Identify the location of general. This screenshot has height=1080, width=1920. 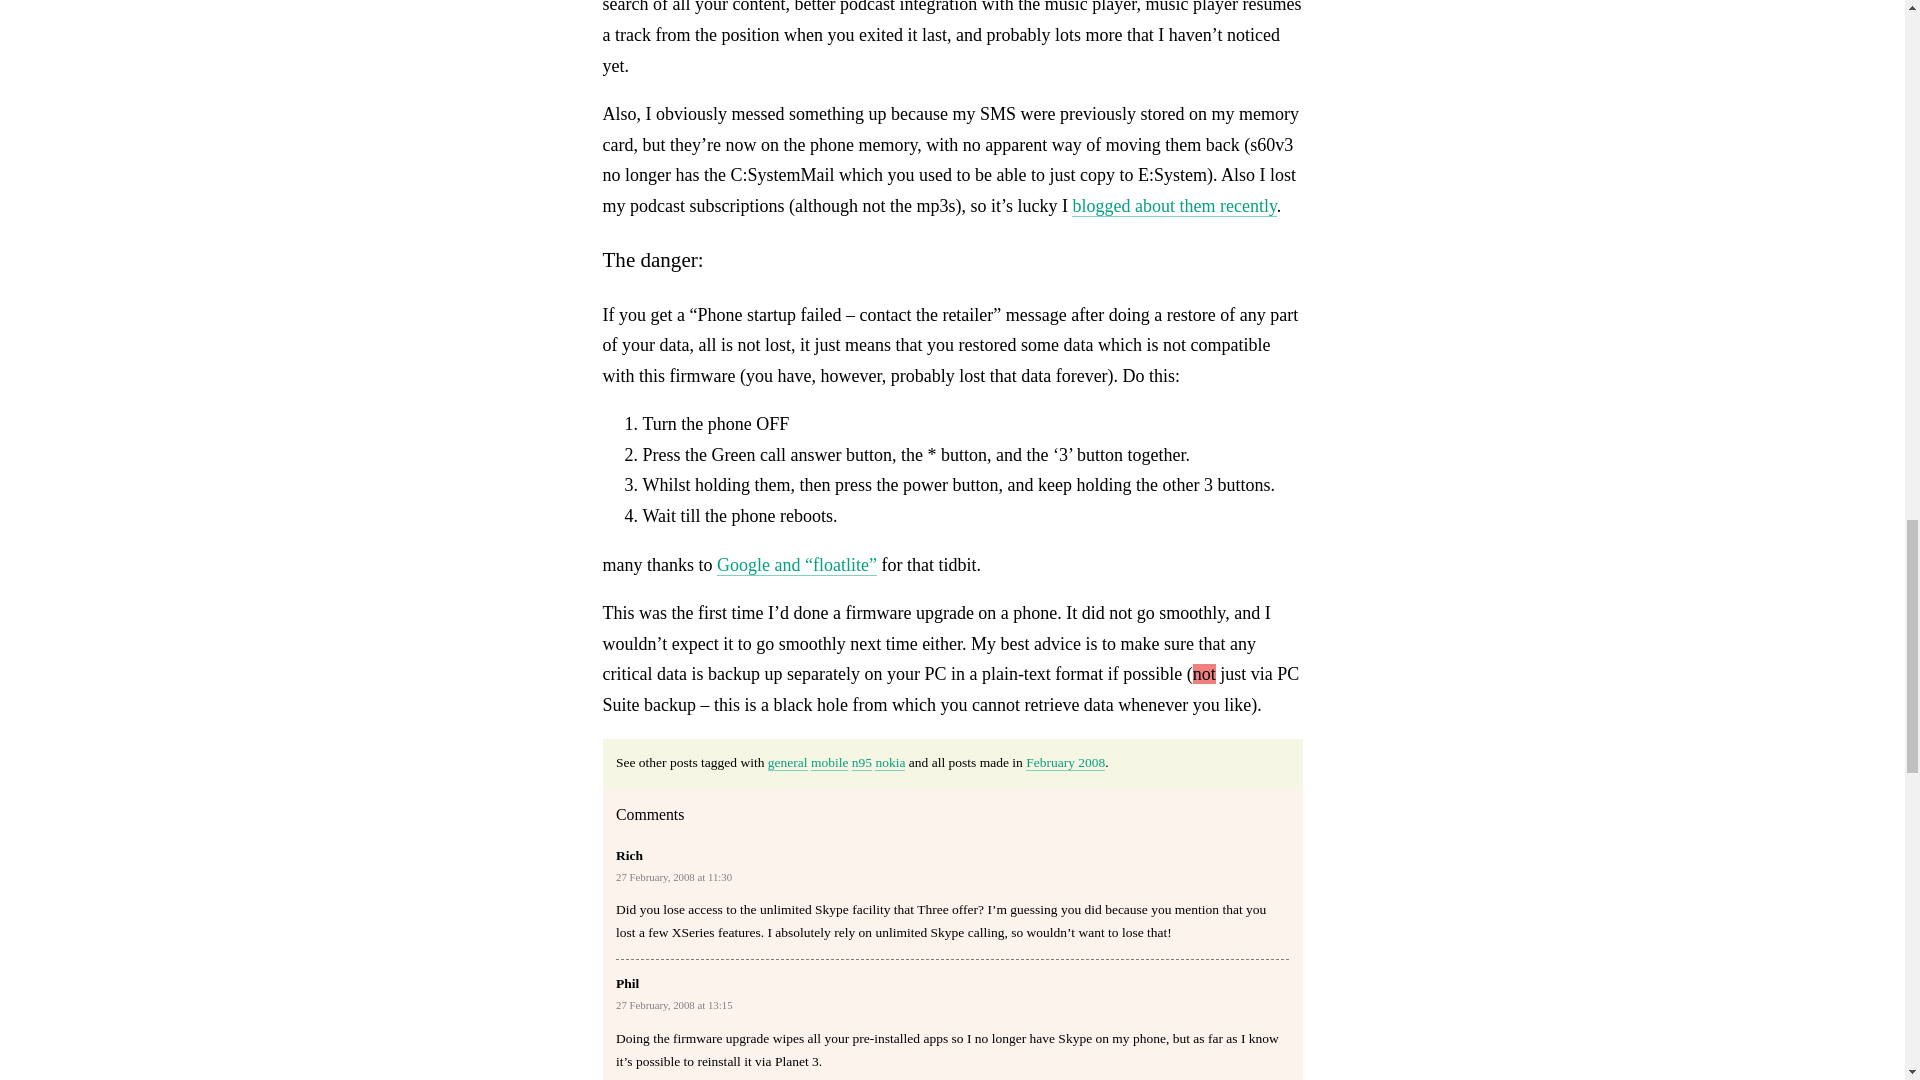
(788, 762).